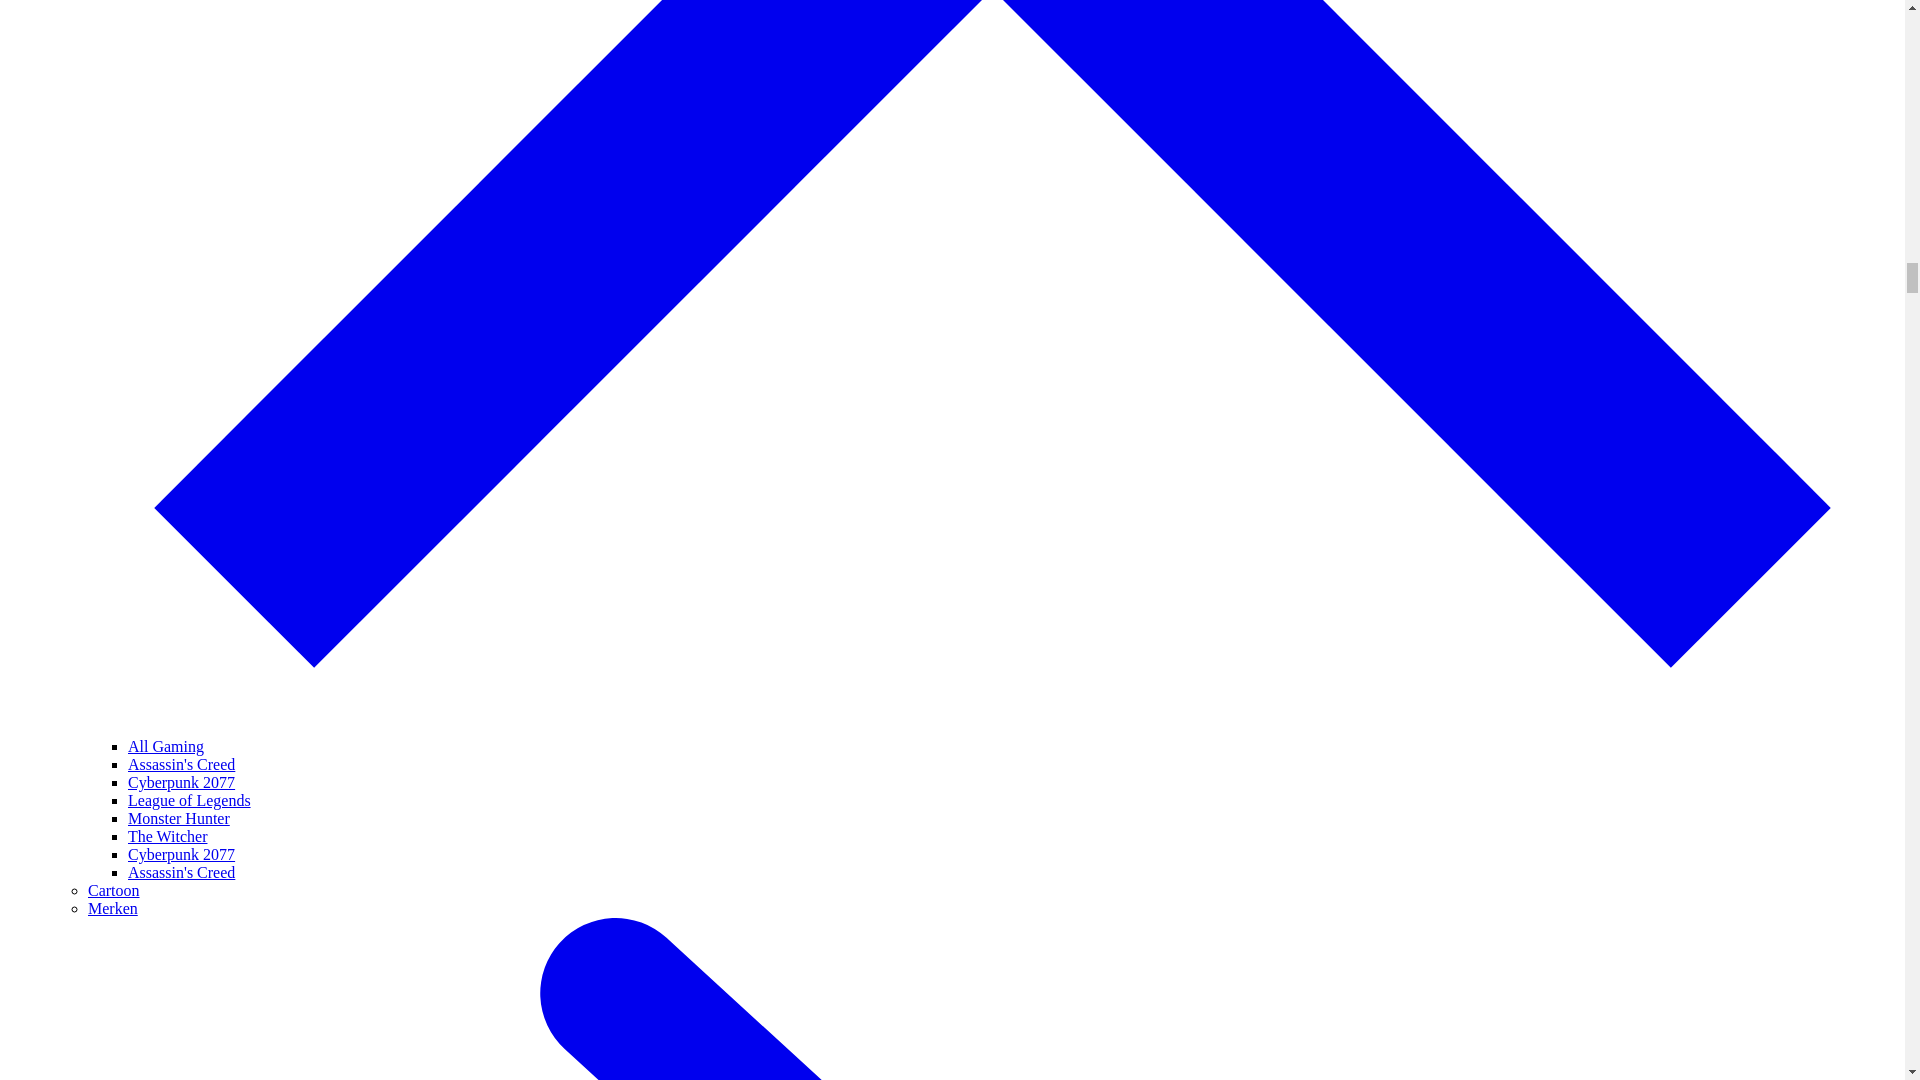  I want to click on All Gaming, so click(166, 746).